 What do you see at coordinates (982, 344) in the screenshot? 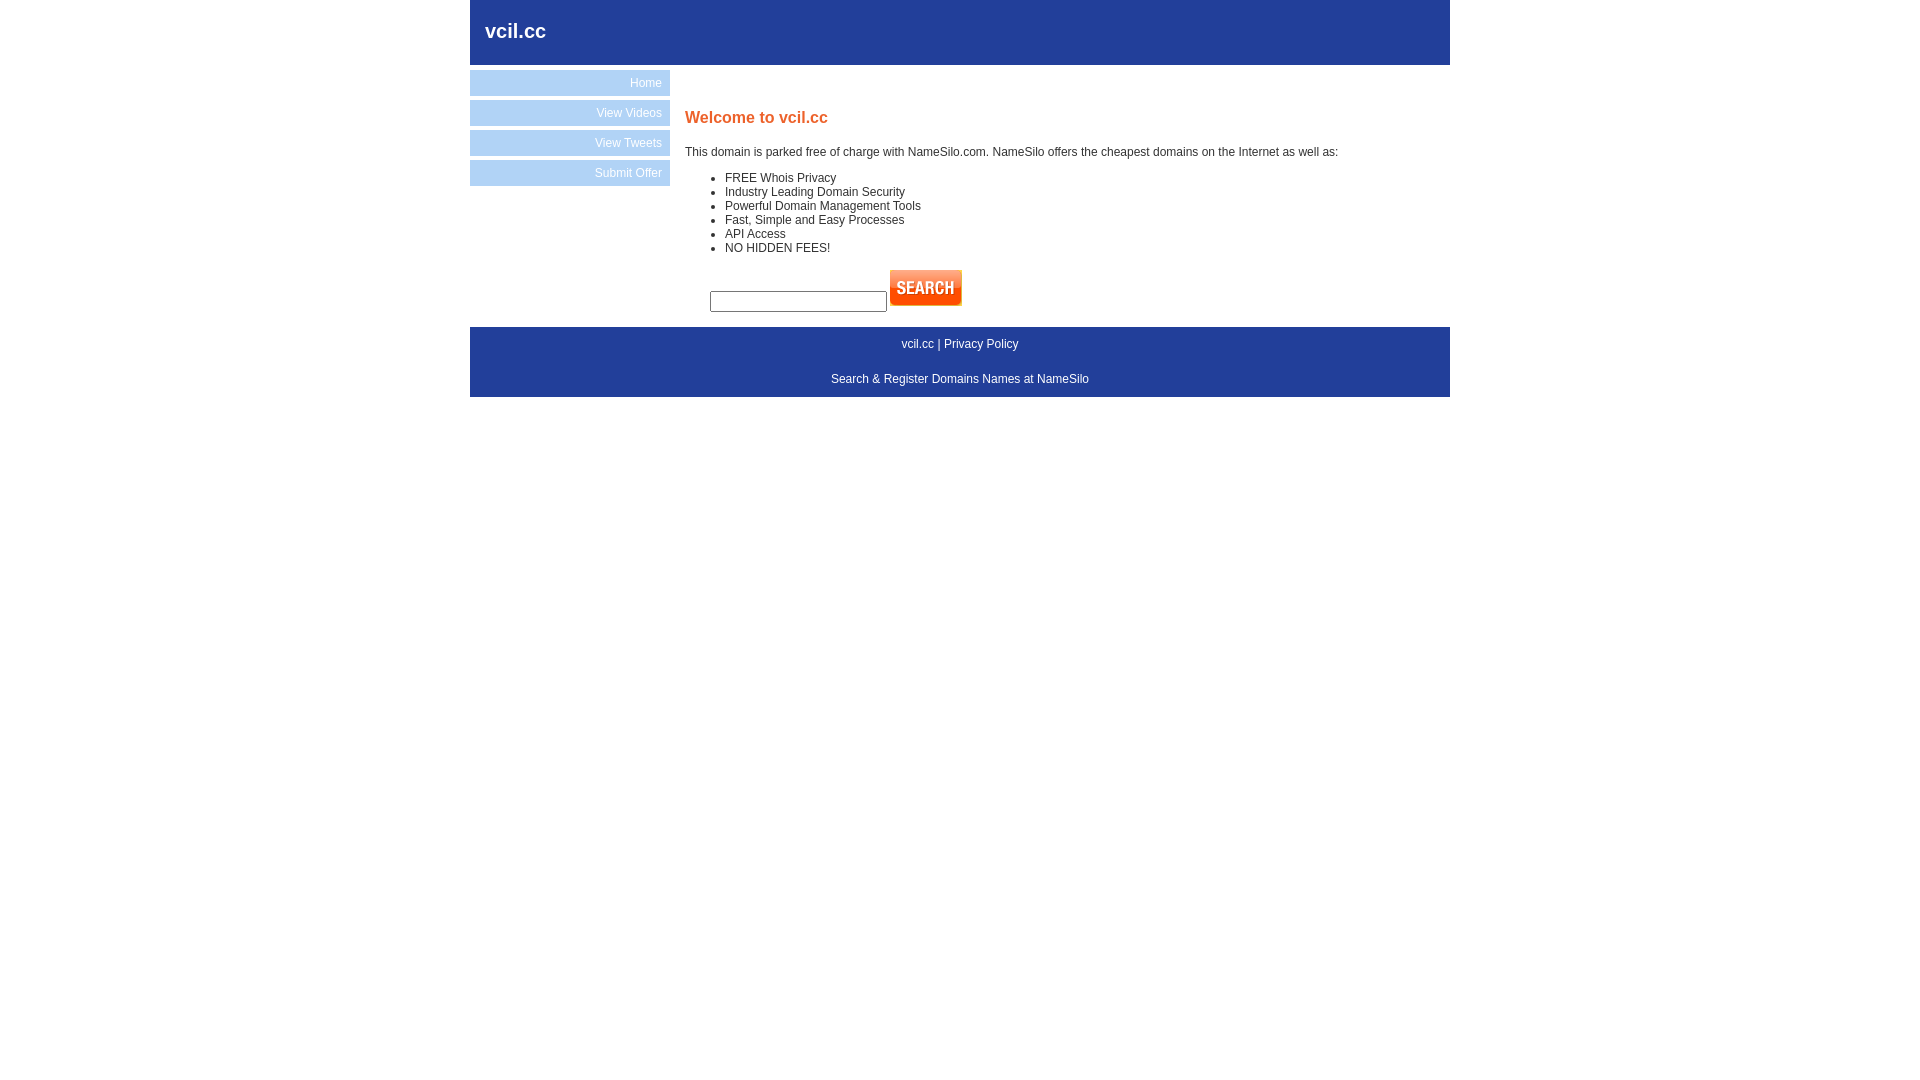
I see `Privacy Policy` at bounding box center [982, 344].